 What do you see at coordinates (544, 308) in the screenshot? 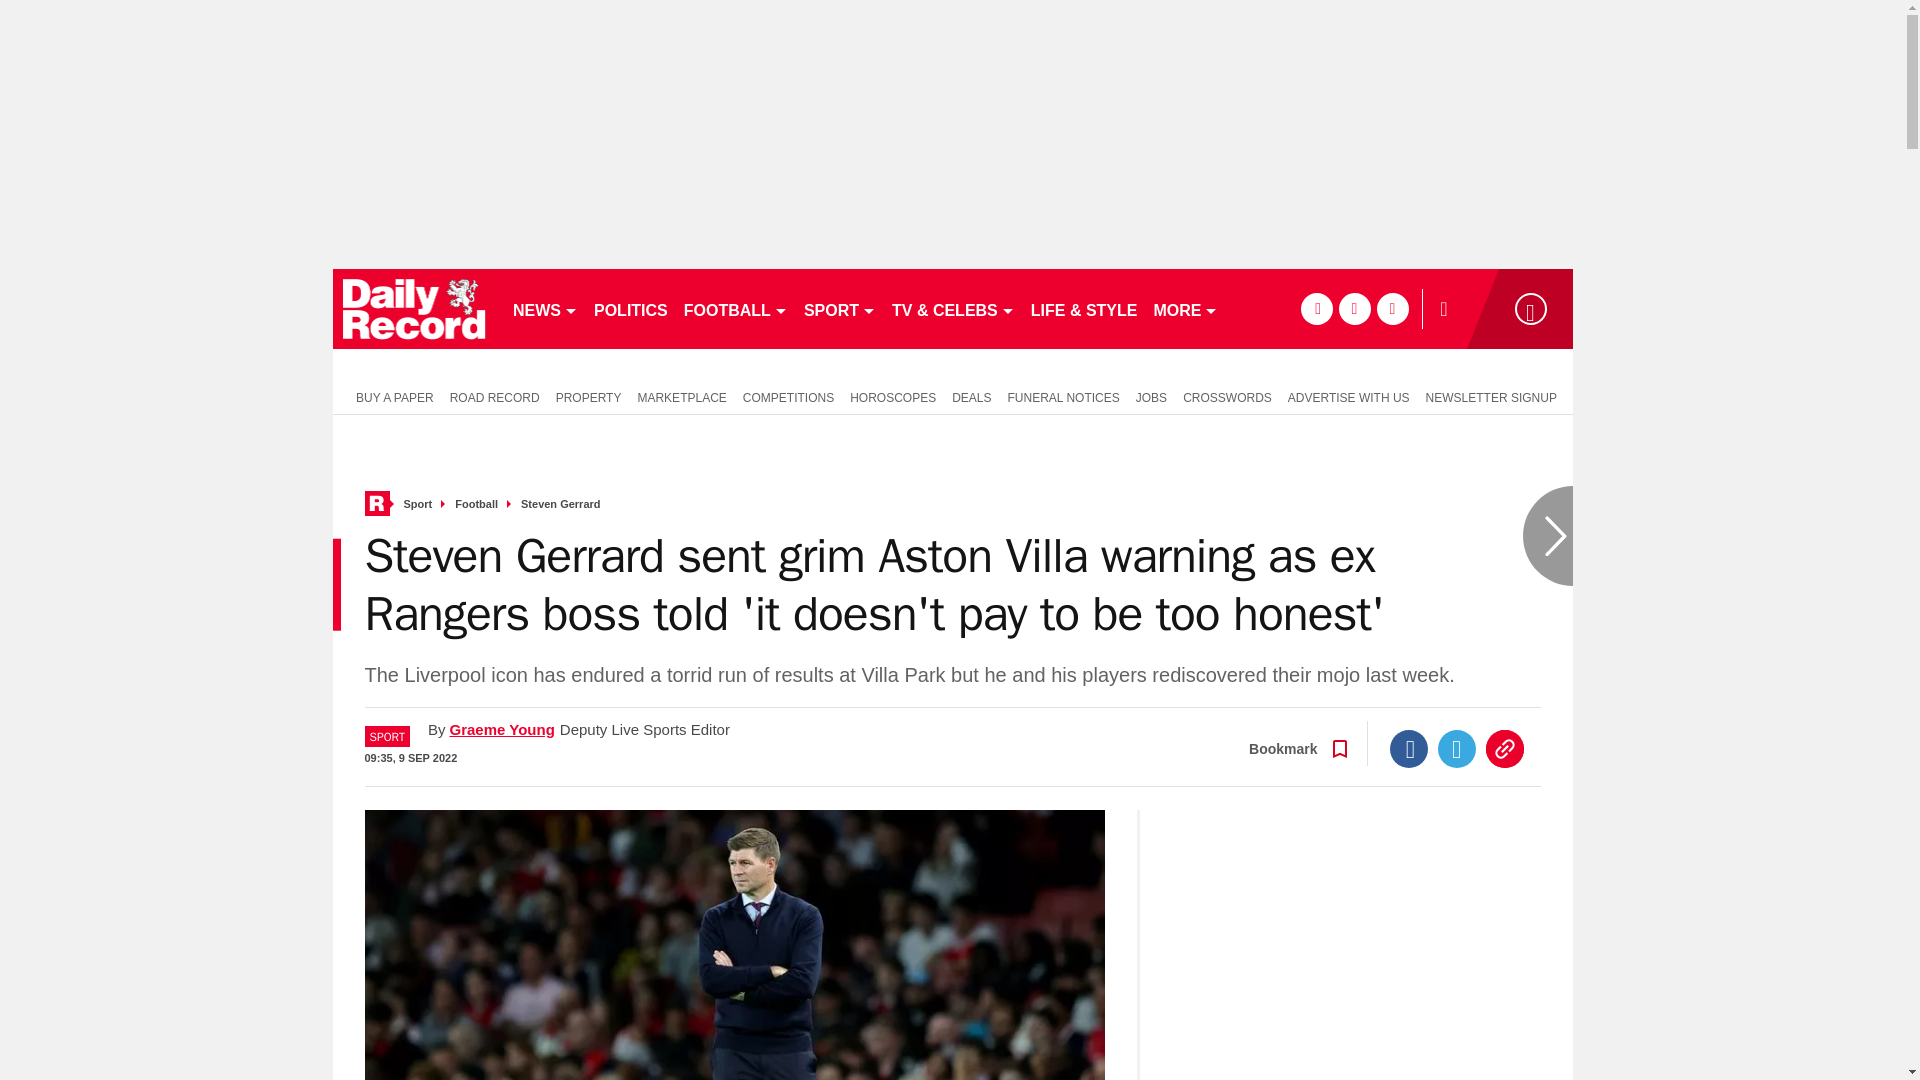
I see `NEWS` at bounding box center [544, 308].